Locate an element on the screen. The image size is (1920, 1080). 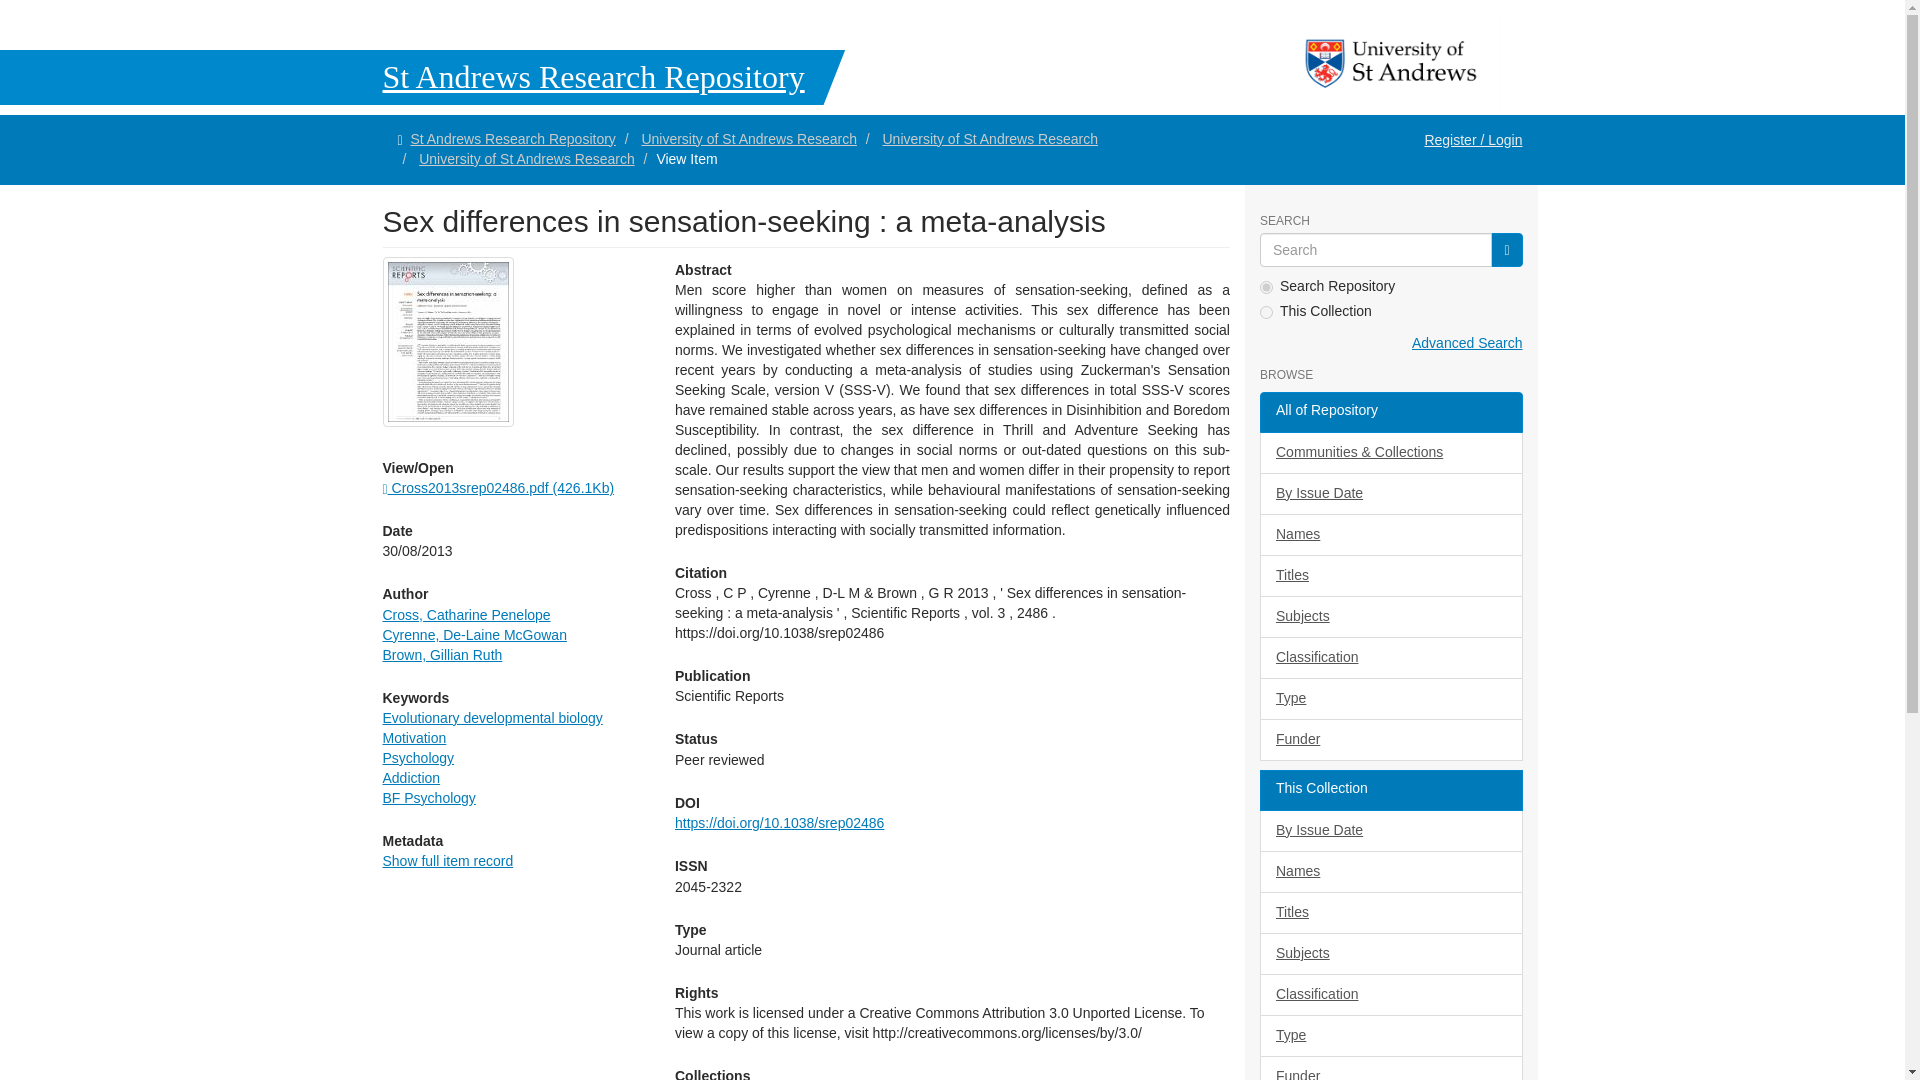
Show full item record is located at coordinates (447, 861).